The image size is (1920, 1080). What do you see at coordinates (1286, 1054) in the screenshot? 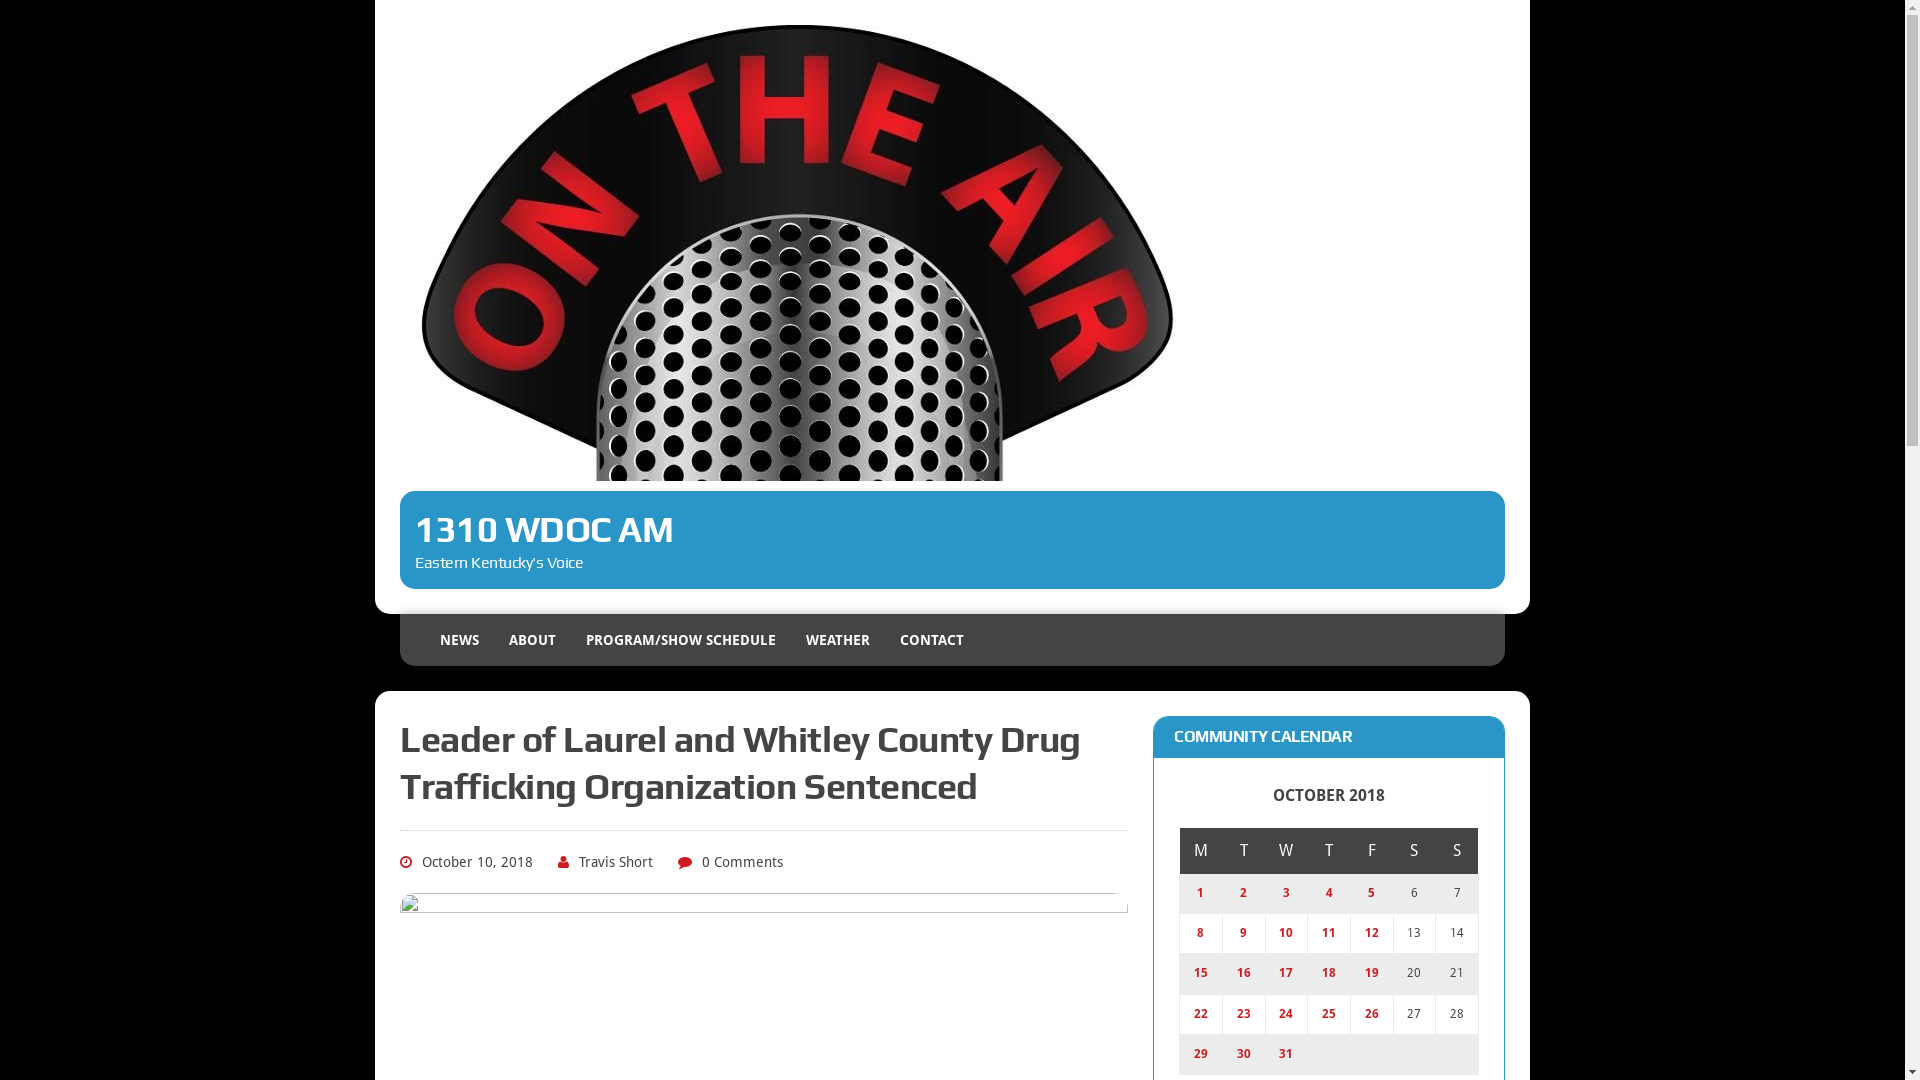
I see `31` at bounding box center [1286, 1054].